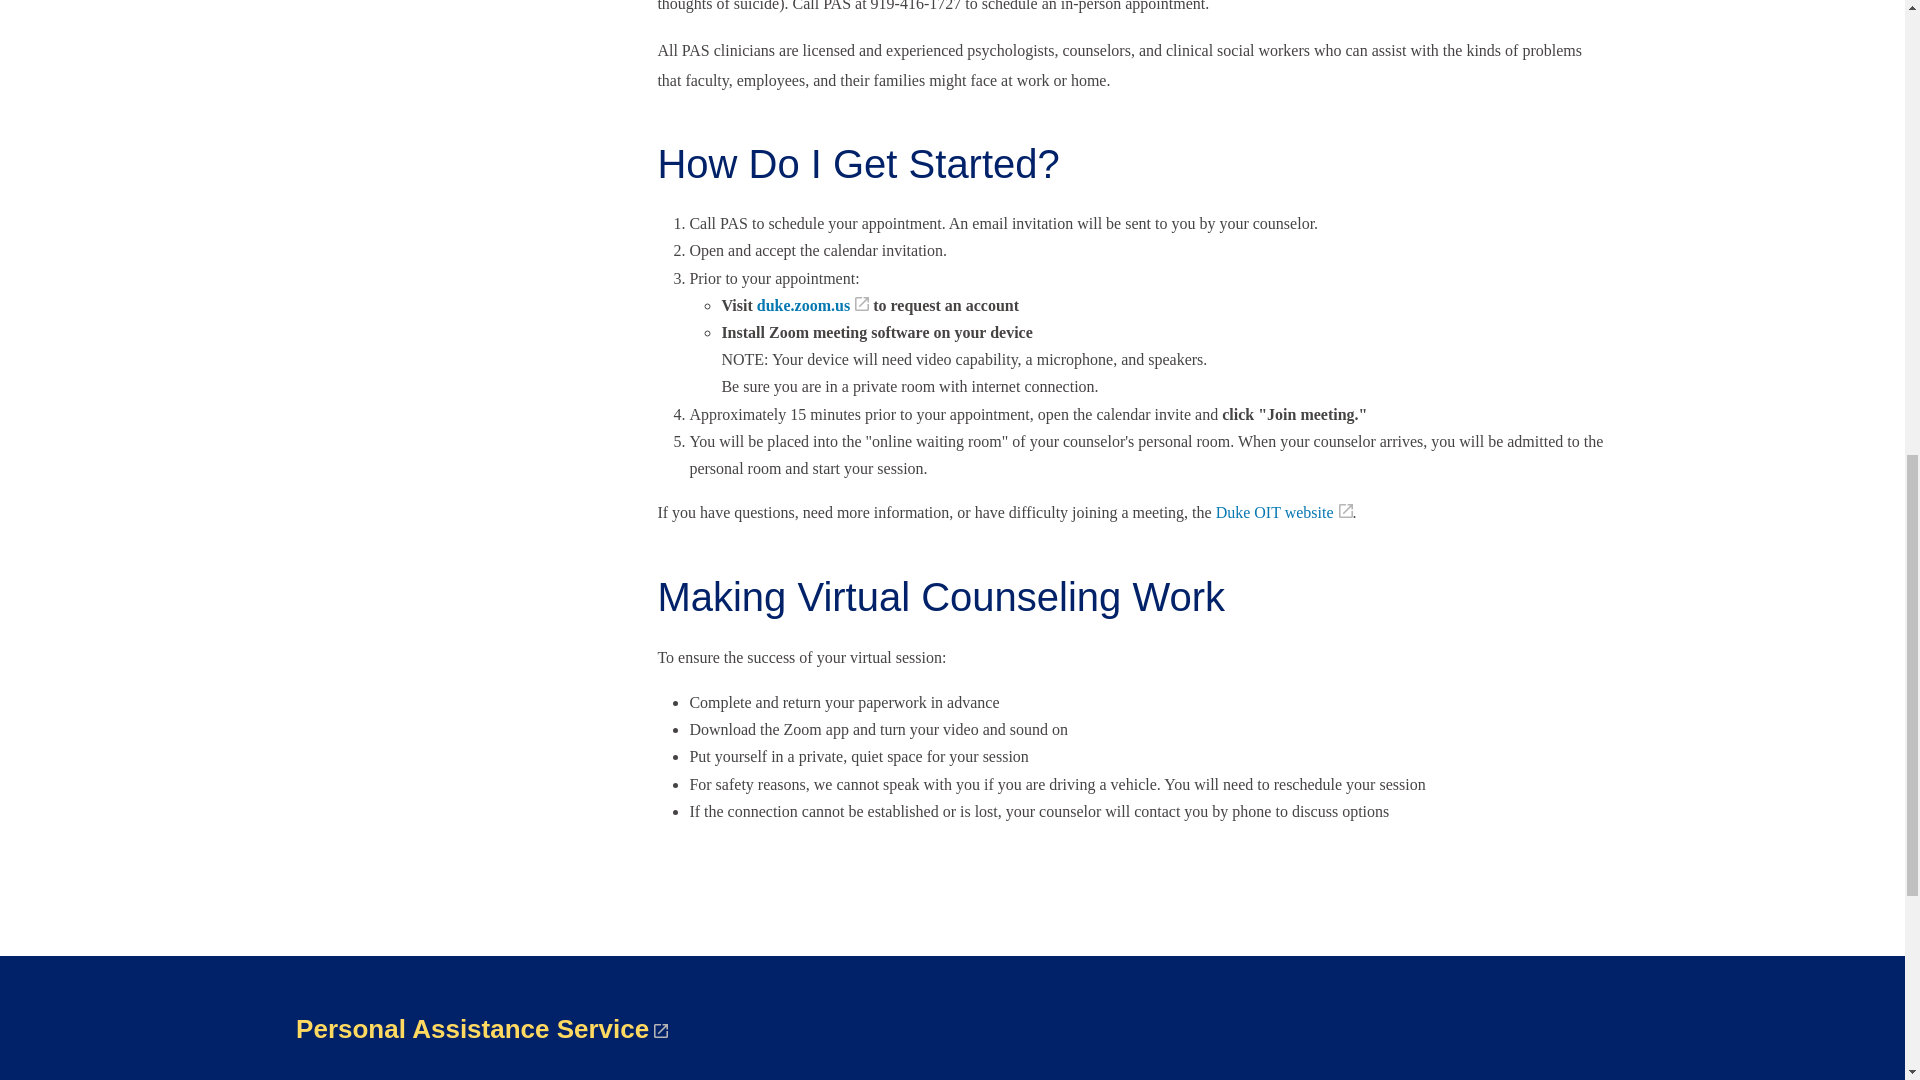  What do you see at coordinates (1284, 512) in the screenshot?
I see `Duke OIT website` at bounding box center [1284, 512].